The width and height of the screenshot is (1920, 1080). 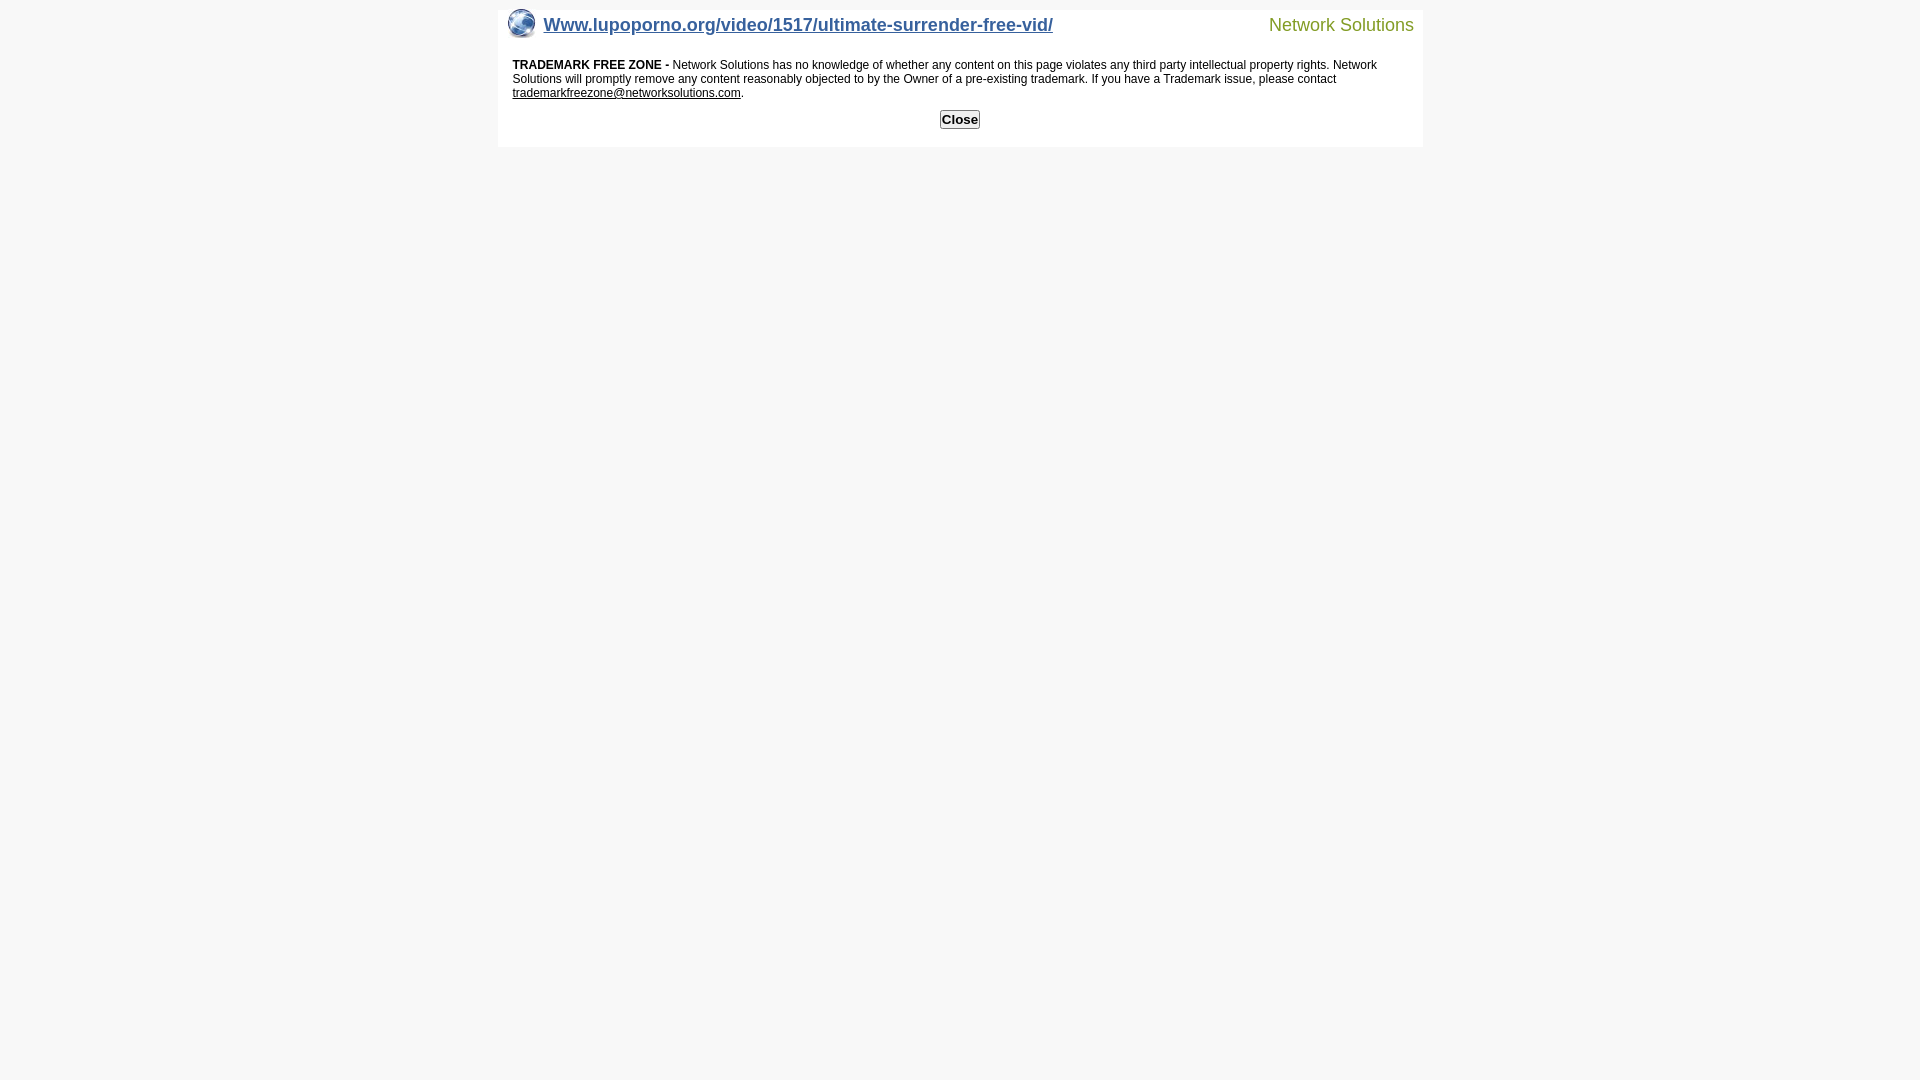 I want to click on trademarkfreezone@networksolutions.com, so click(x=626, y=93).